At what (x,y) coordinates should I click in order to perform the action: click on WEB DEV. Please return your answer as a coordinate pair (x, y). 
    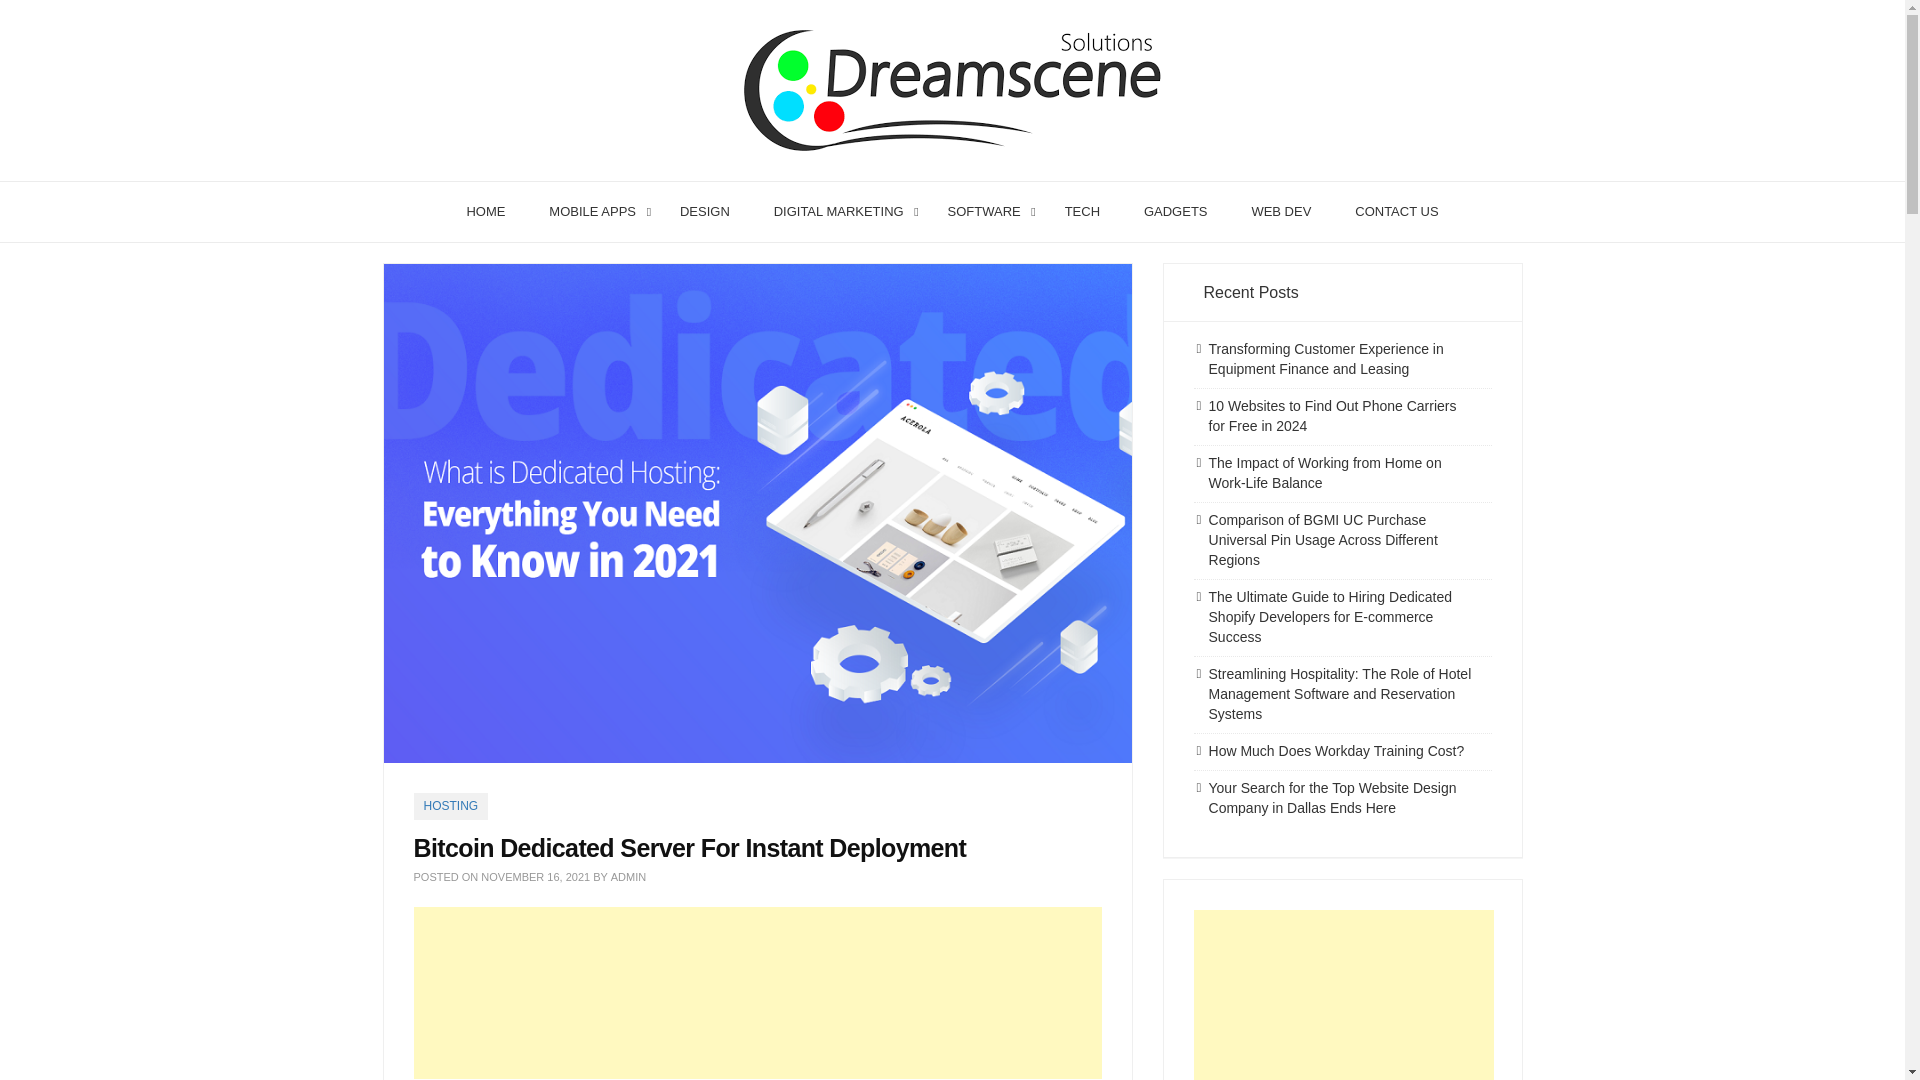
    Looking at the image, I should click on (1280, 212).